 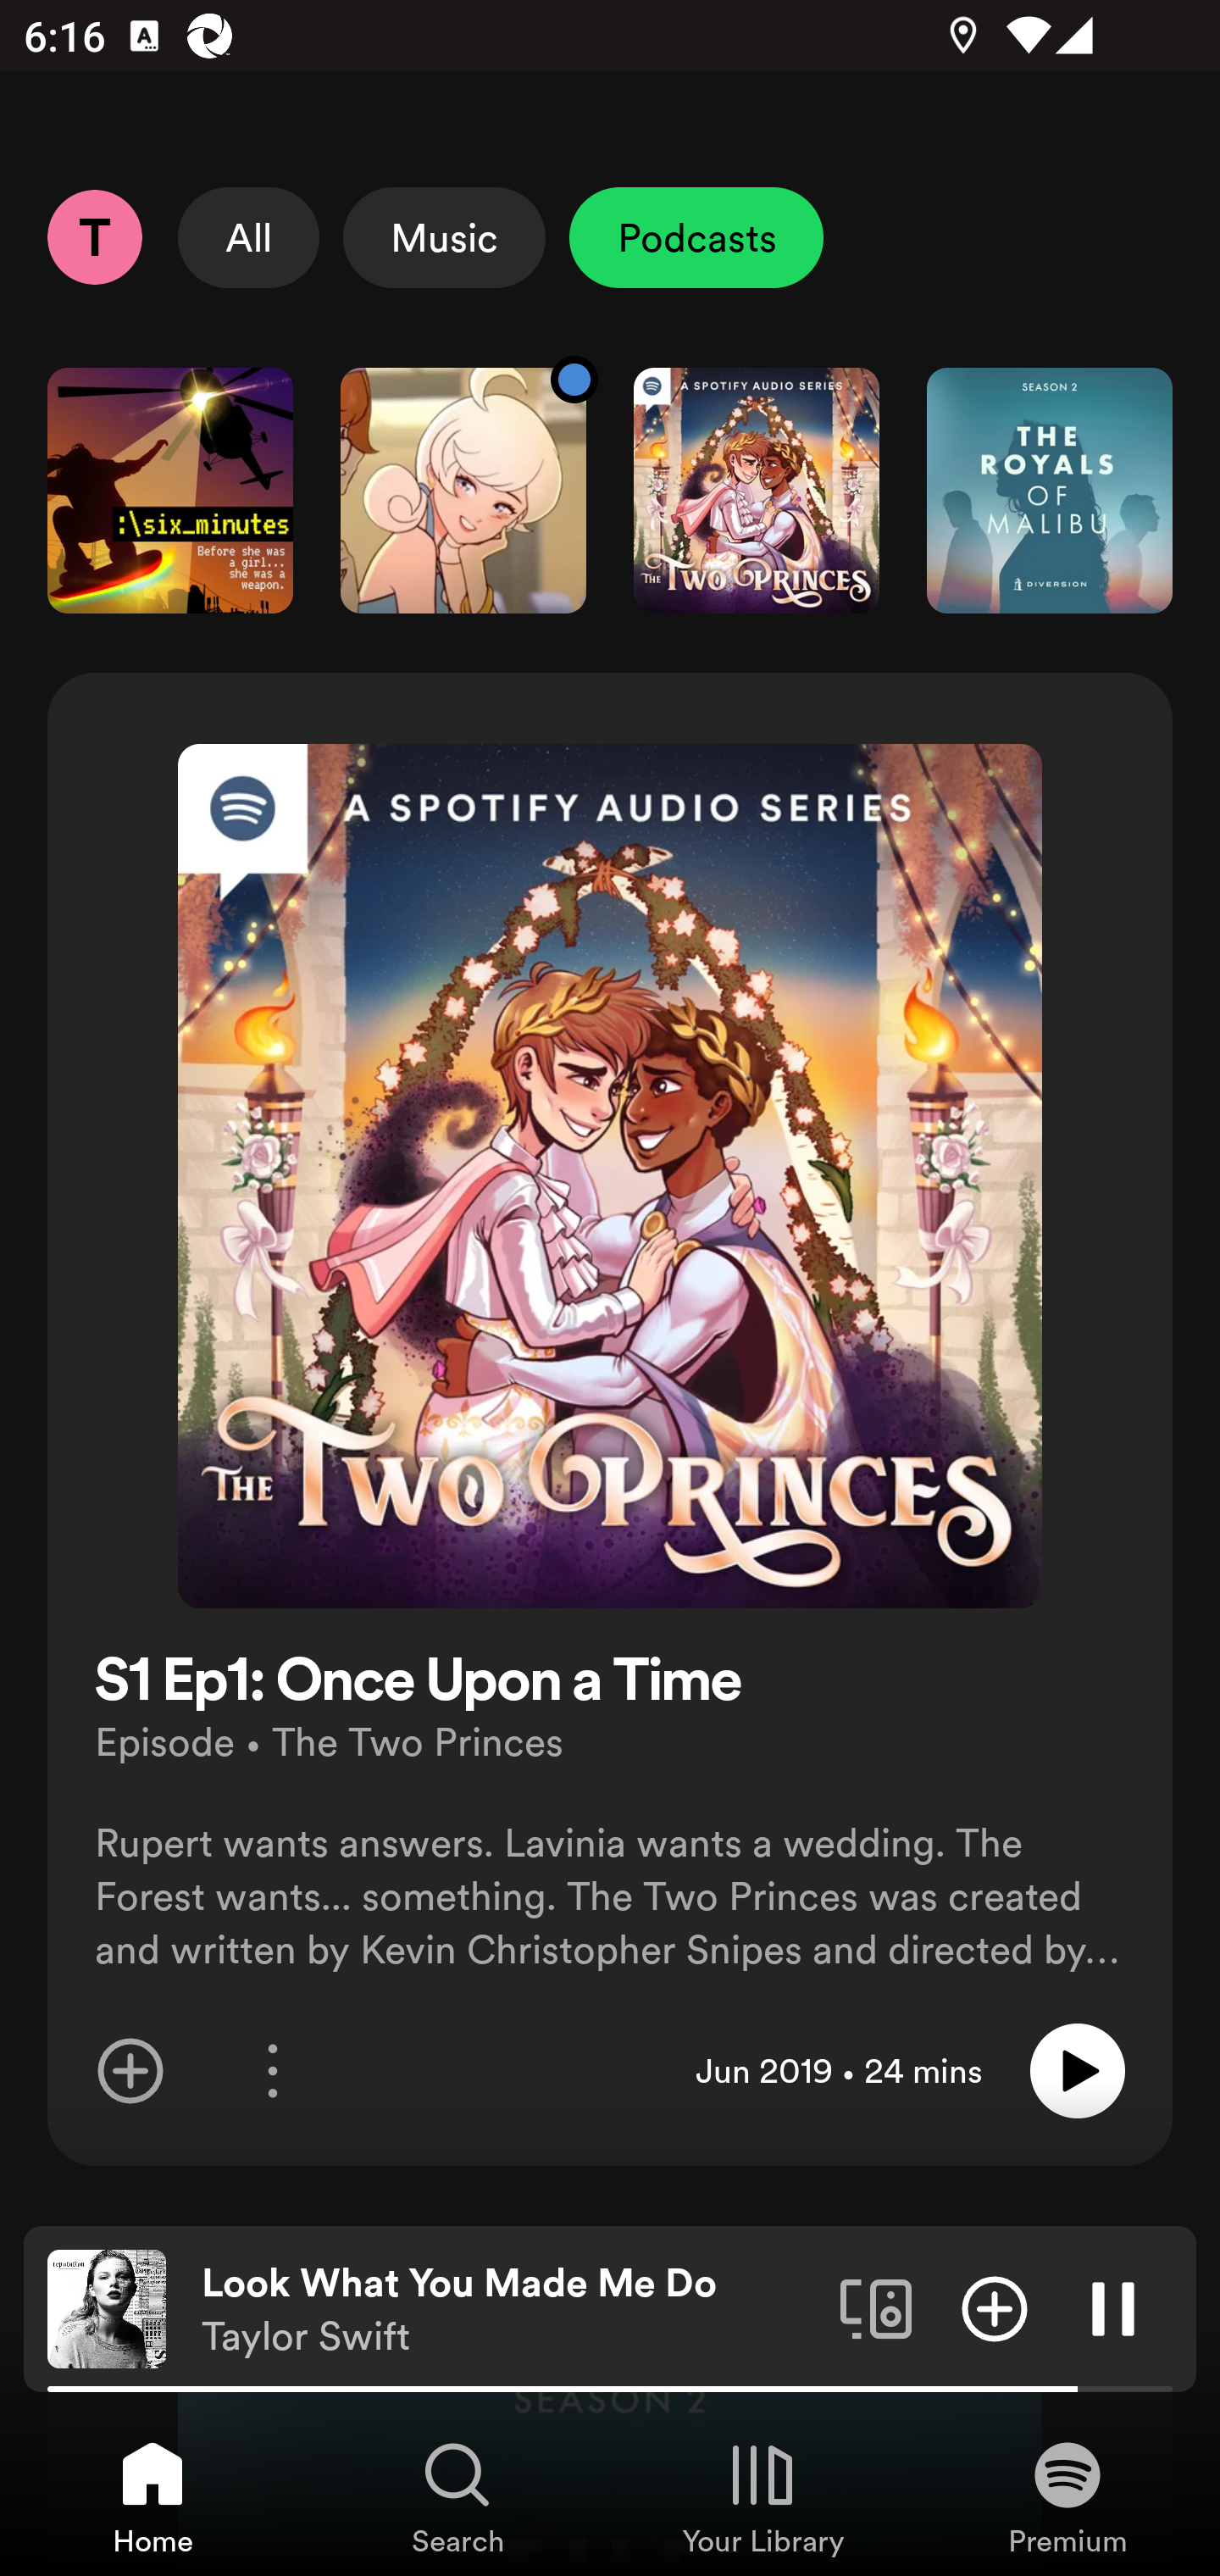 What do you see at coordinates (107, 2307) in the screenshot?
I see `The cover art of the currently playing track` at bounding box center [107, 2307].